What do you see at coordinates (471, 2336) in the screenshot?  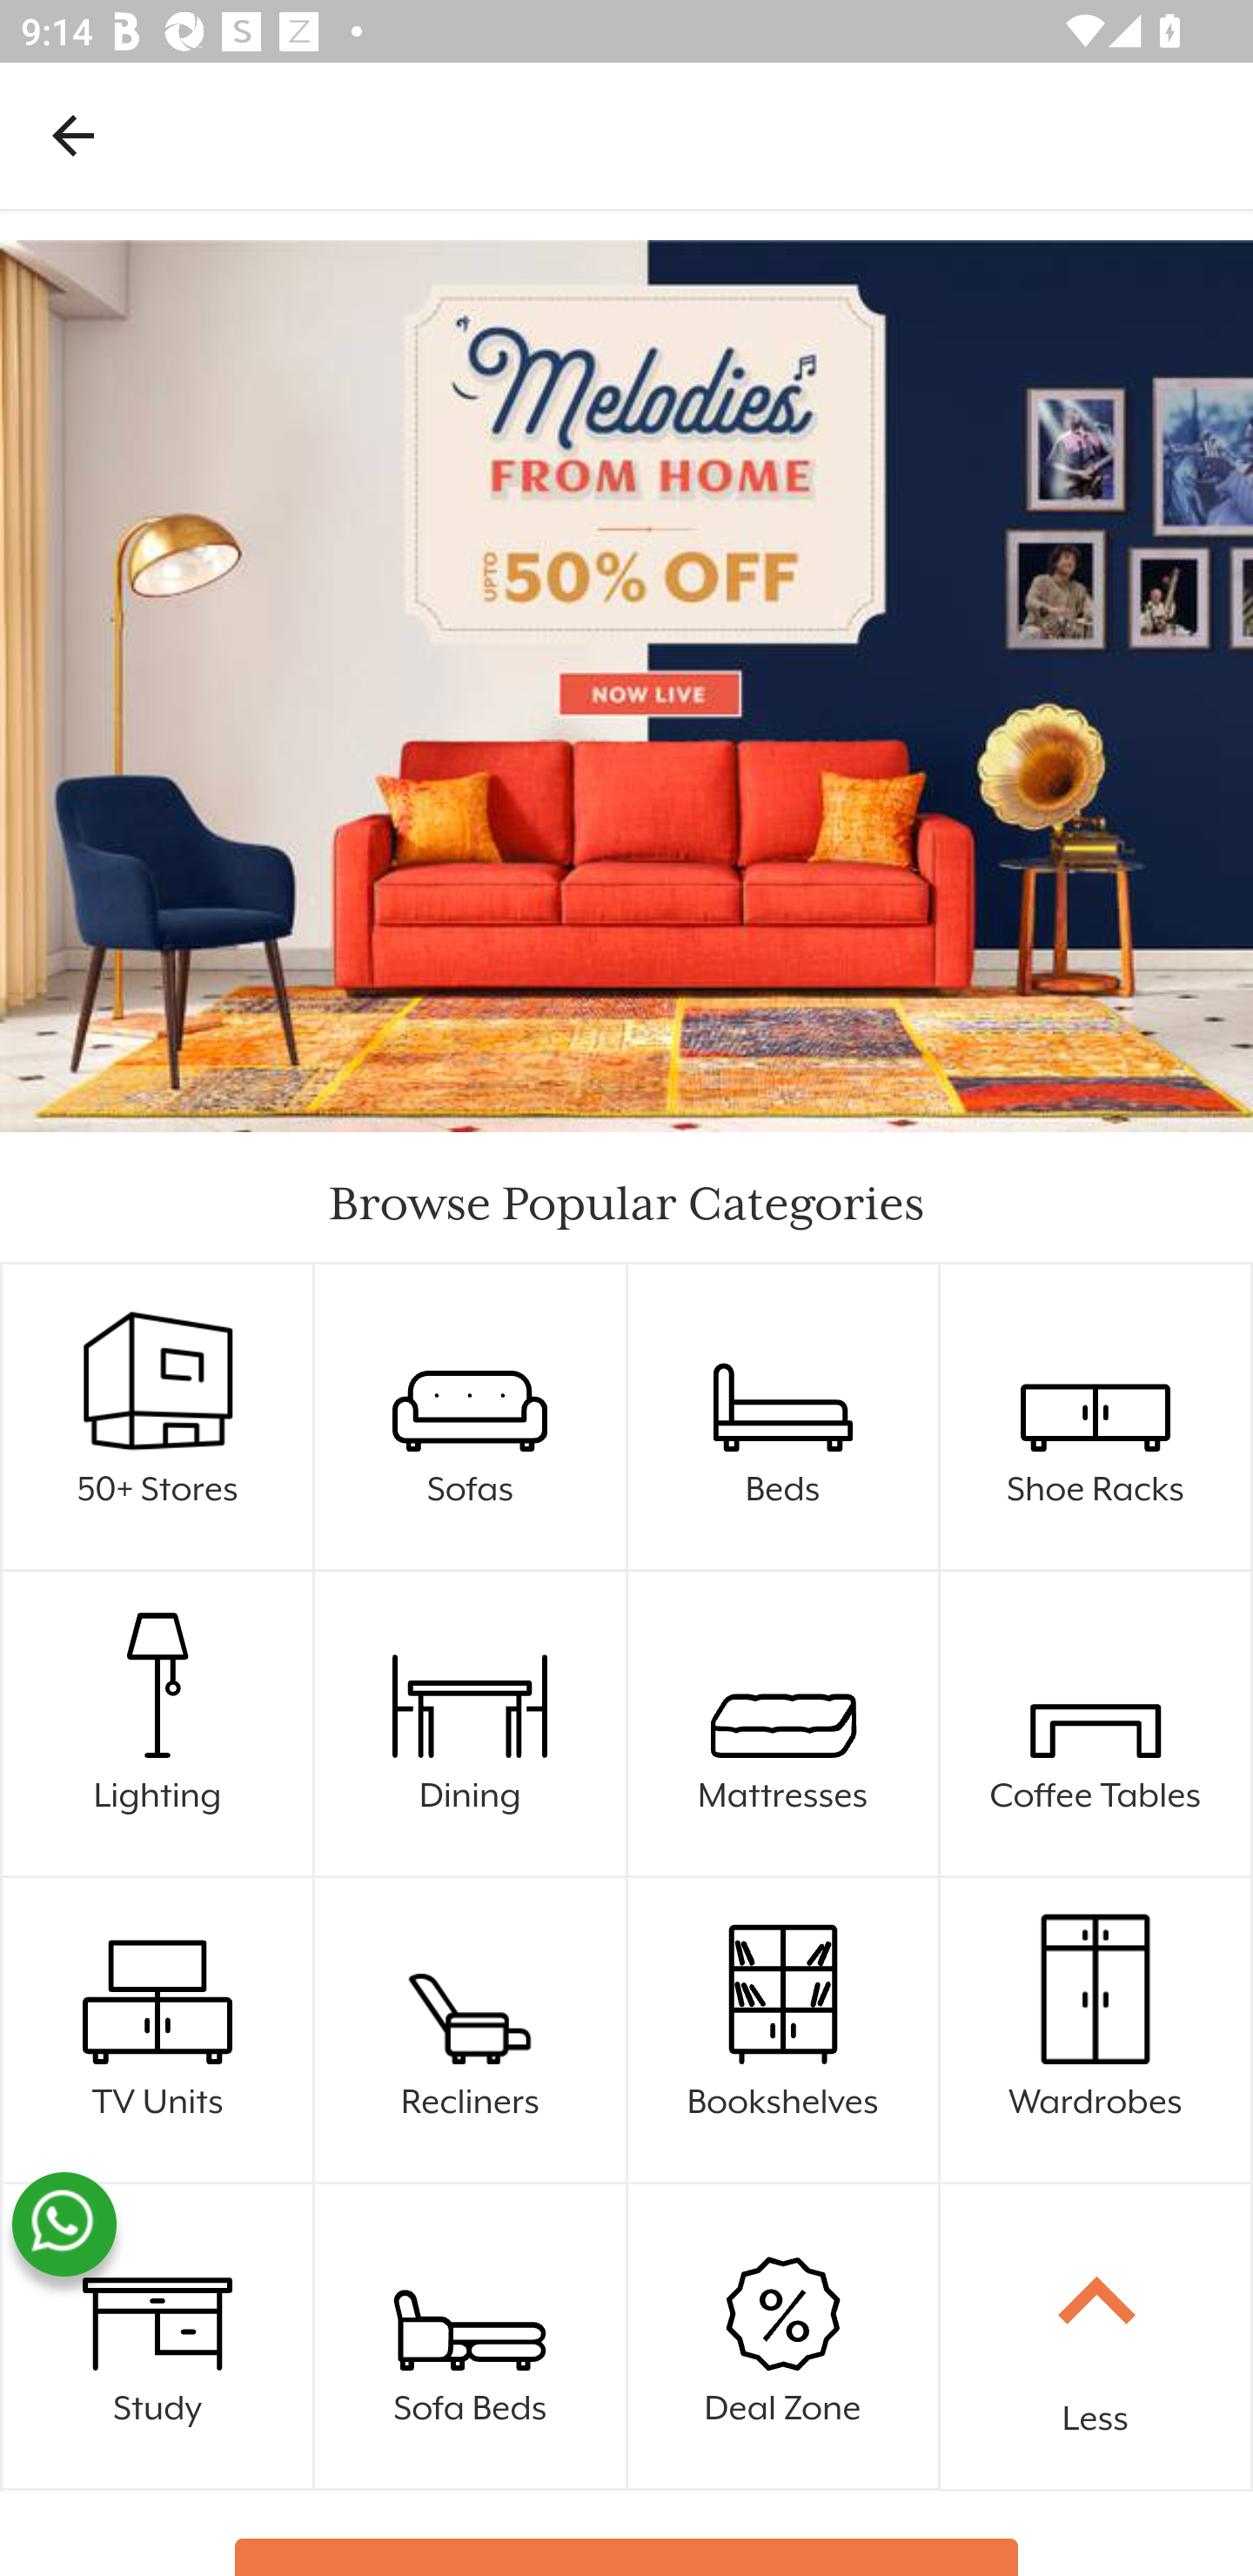 I see `Sofa Beds` at bounding box center [471, 2336].